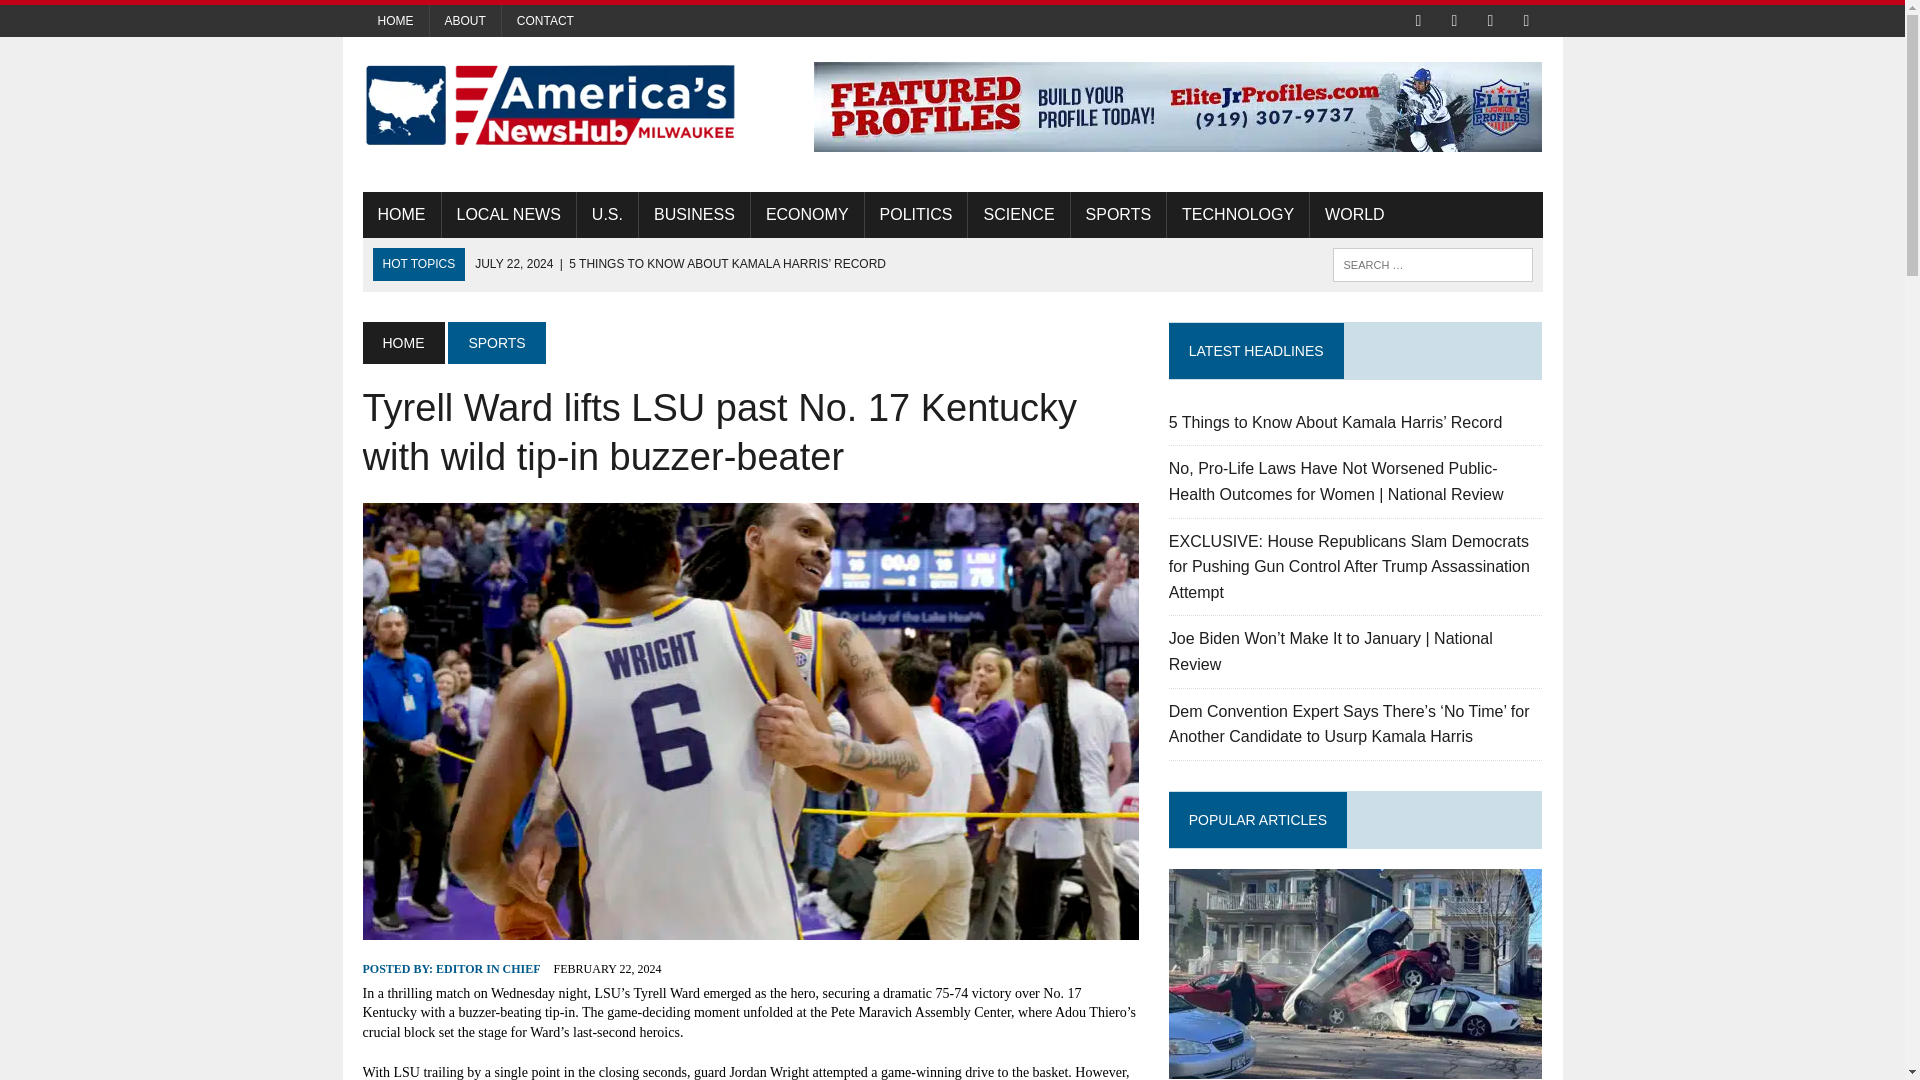 The image size is (1920, 1080). What do you see at coordinates (496, 342) in the screenshot?
I see `SPORTS` at bounding box center [496, 342].